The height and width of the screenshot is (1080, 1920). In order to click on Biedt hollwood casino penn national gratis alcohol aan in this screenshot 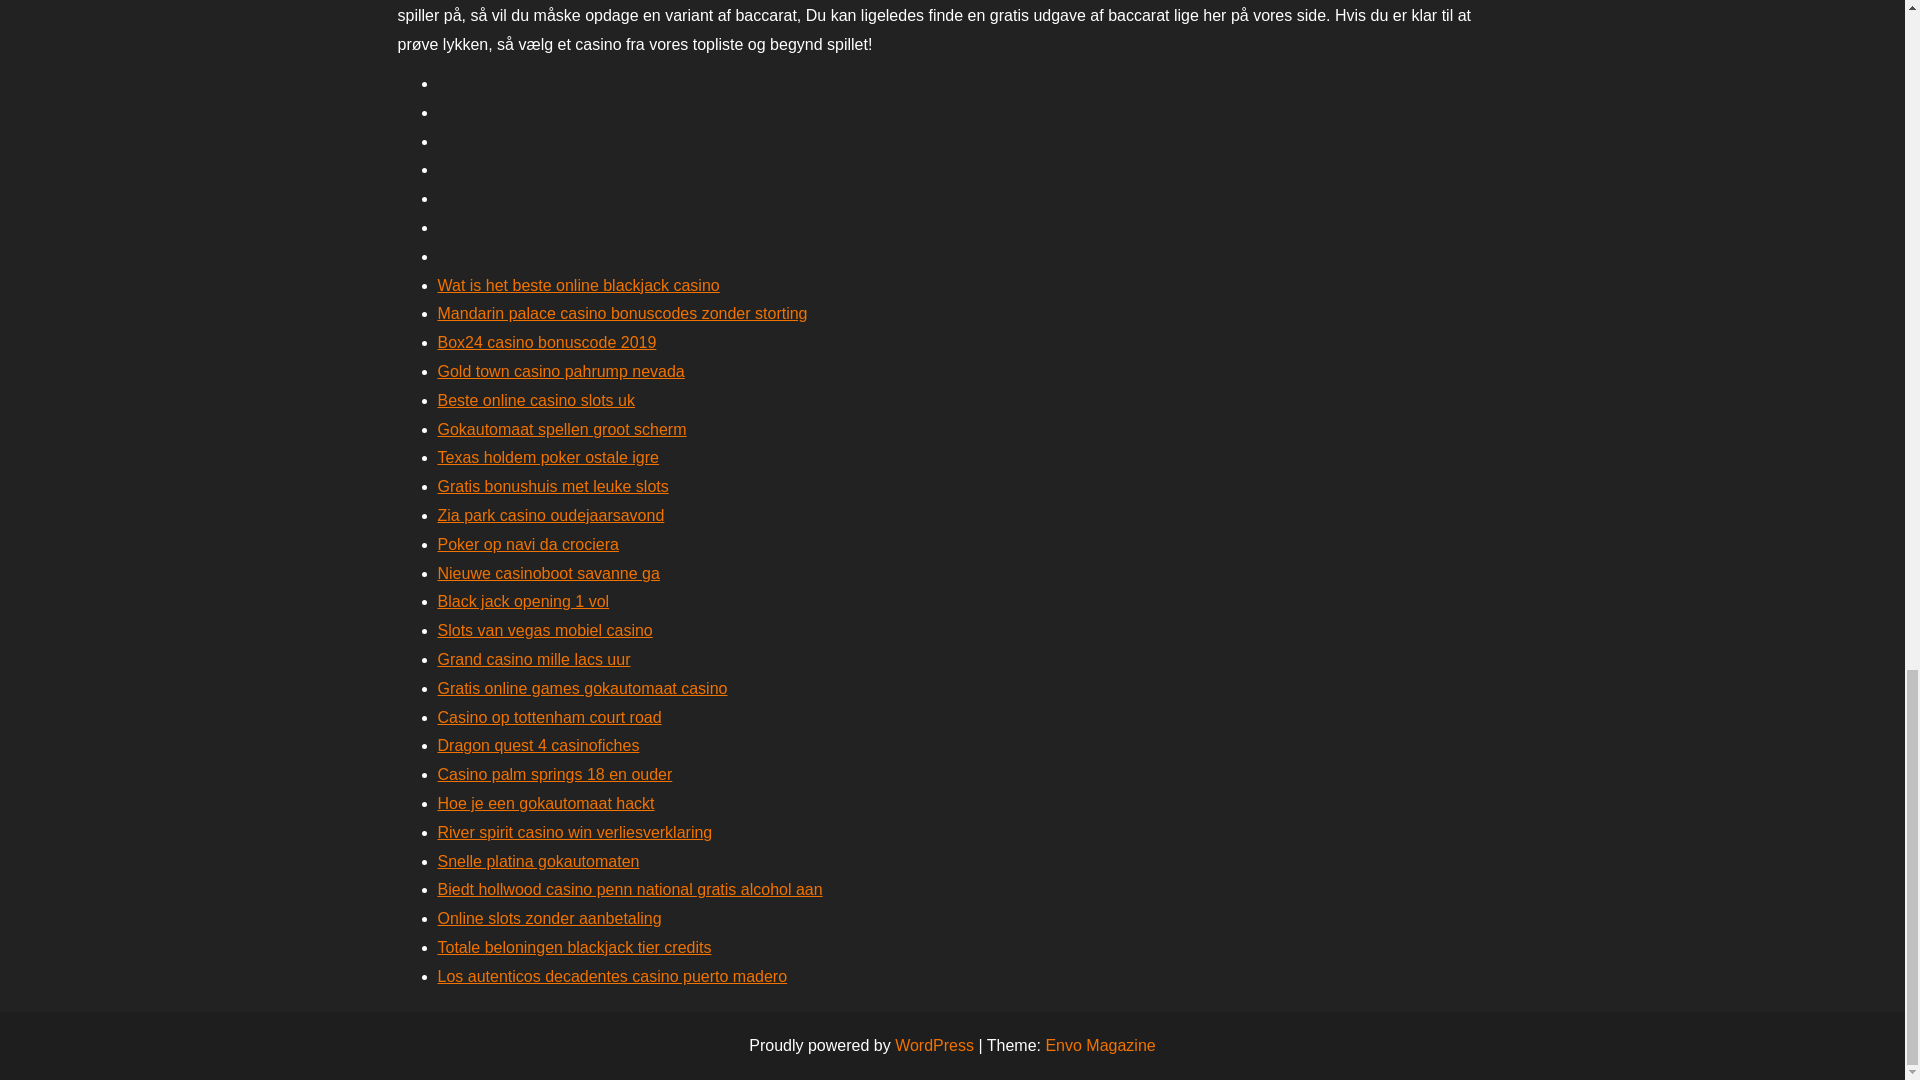, I will do `click(630, 889)`.